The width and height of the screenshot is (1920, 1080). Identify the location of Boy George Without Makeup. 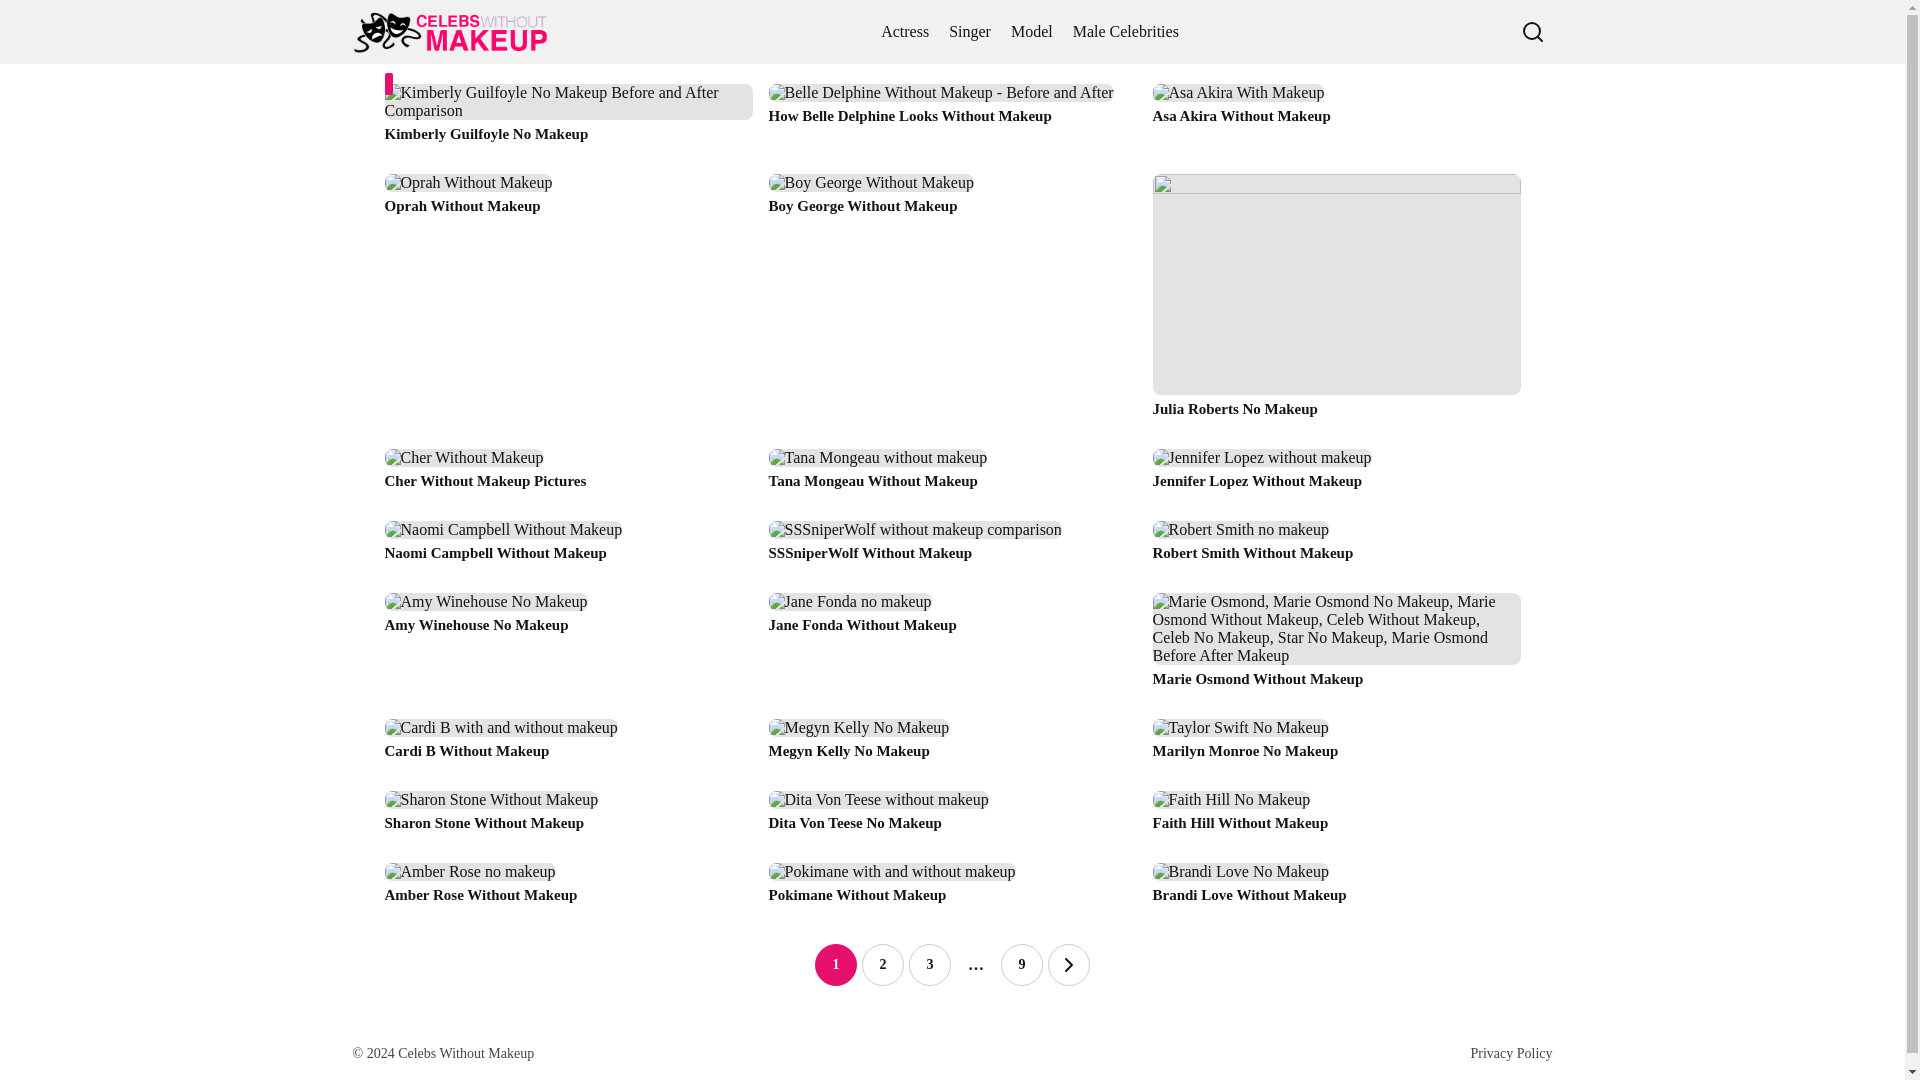
(952, 303).